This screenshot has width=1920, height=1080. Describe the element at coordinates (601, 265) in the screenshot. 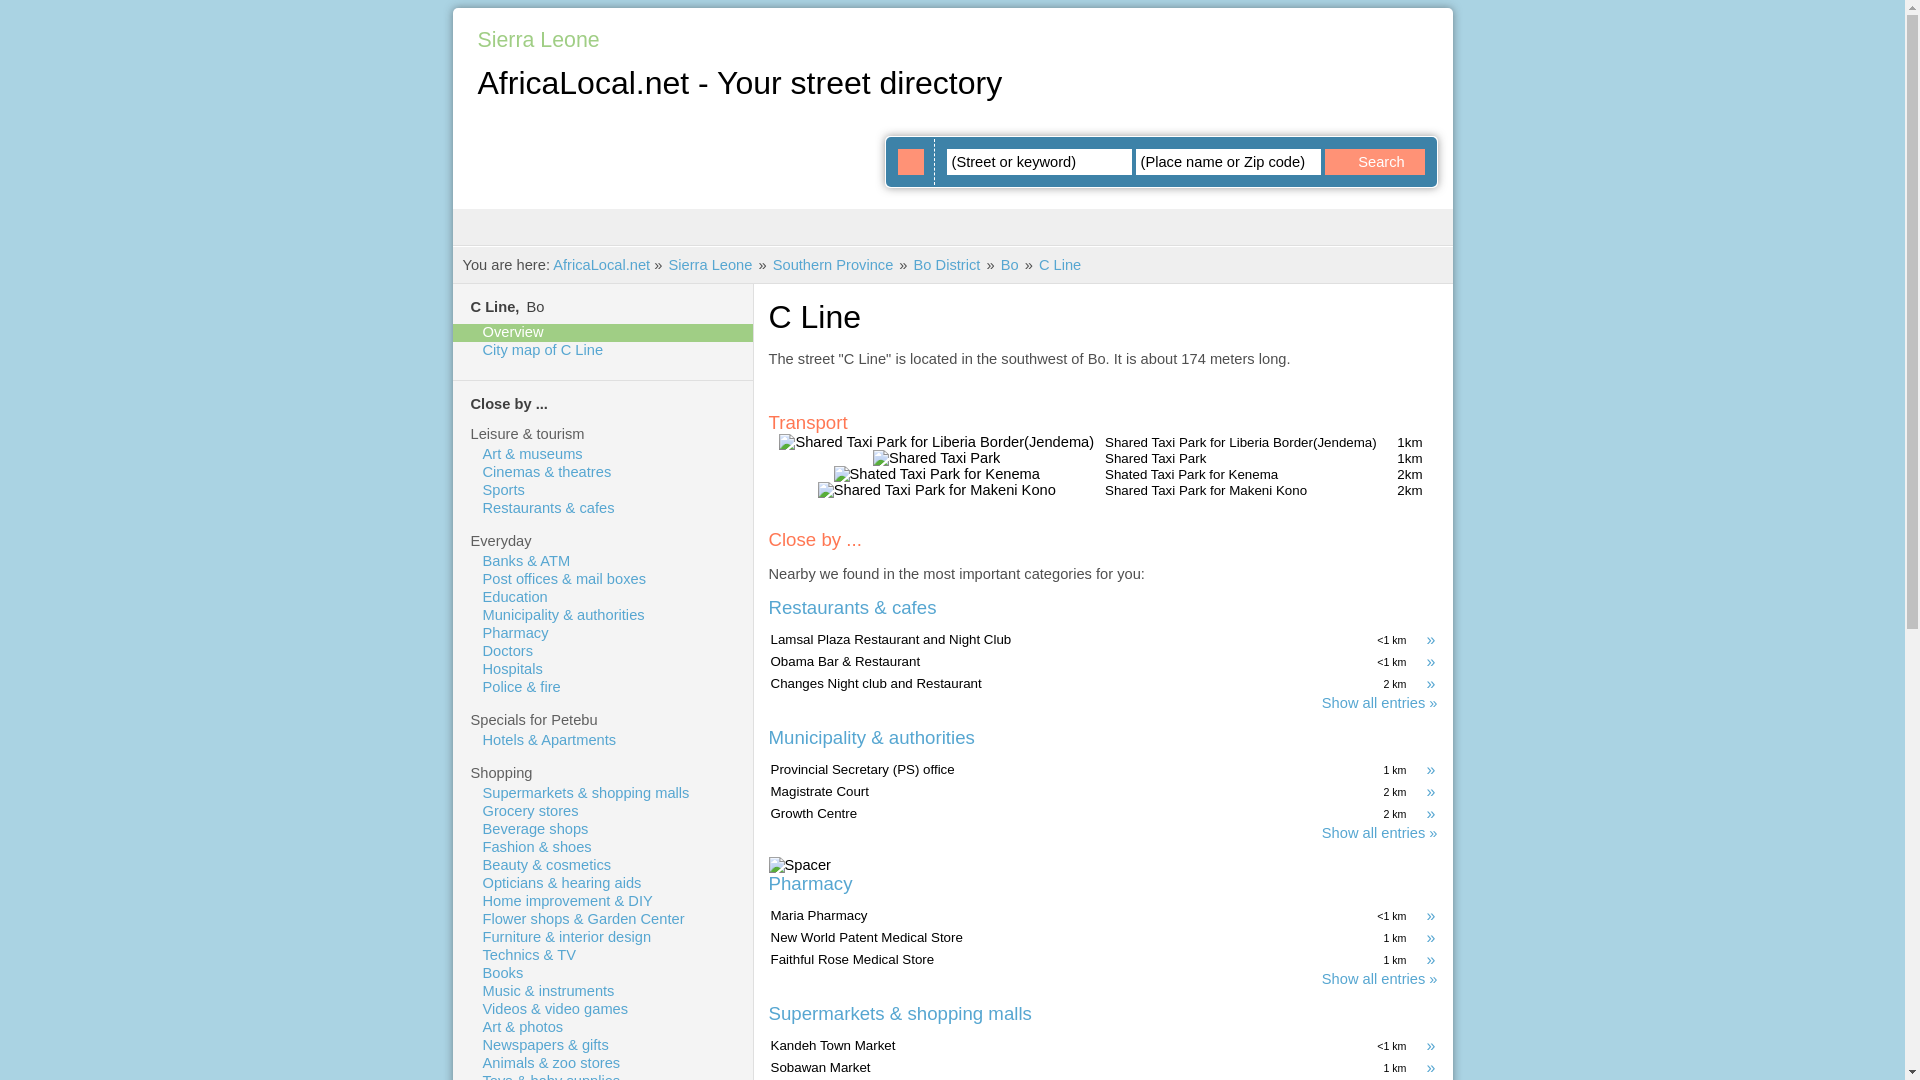

I see `AfricaLocal.net` at that location.